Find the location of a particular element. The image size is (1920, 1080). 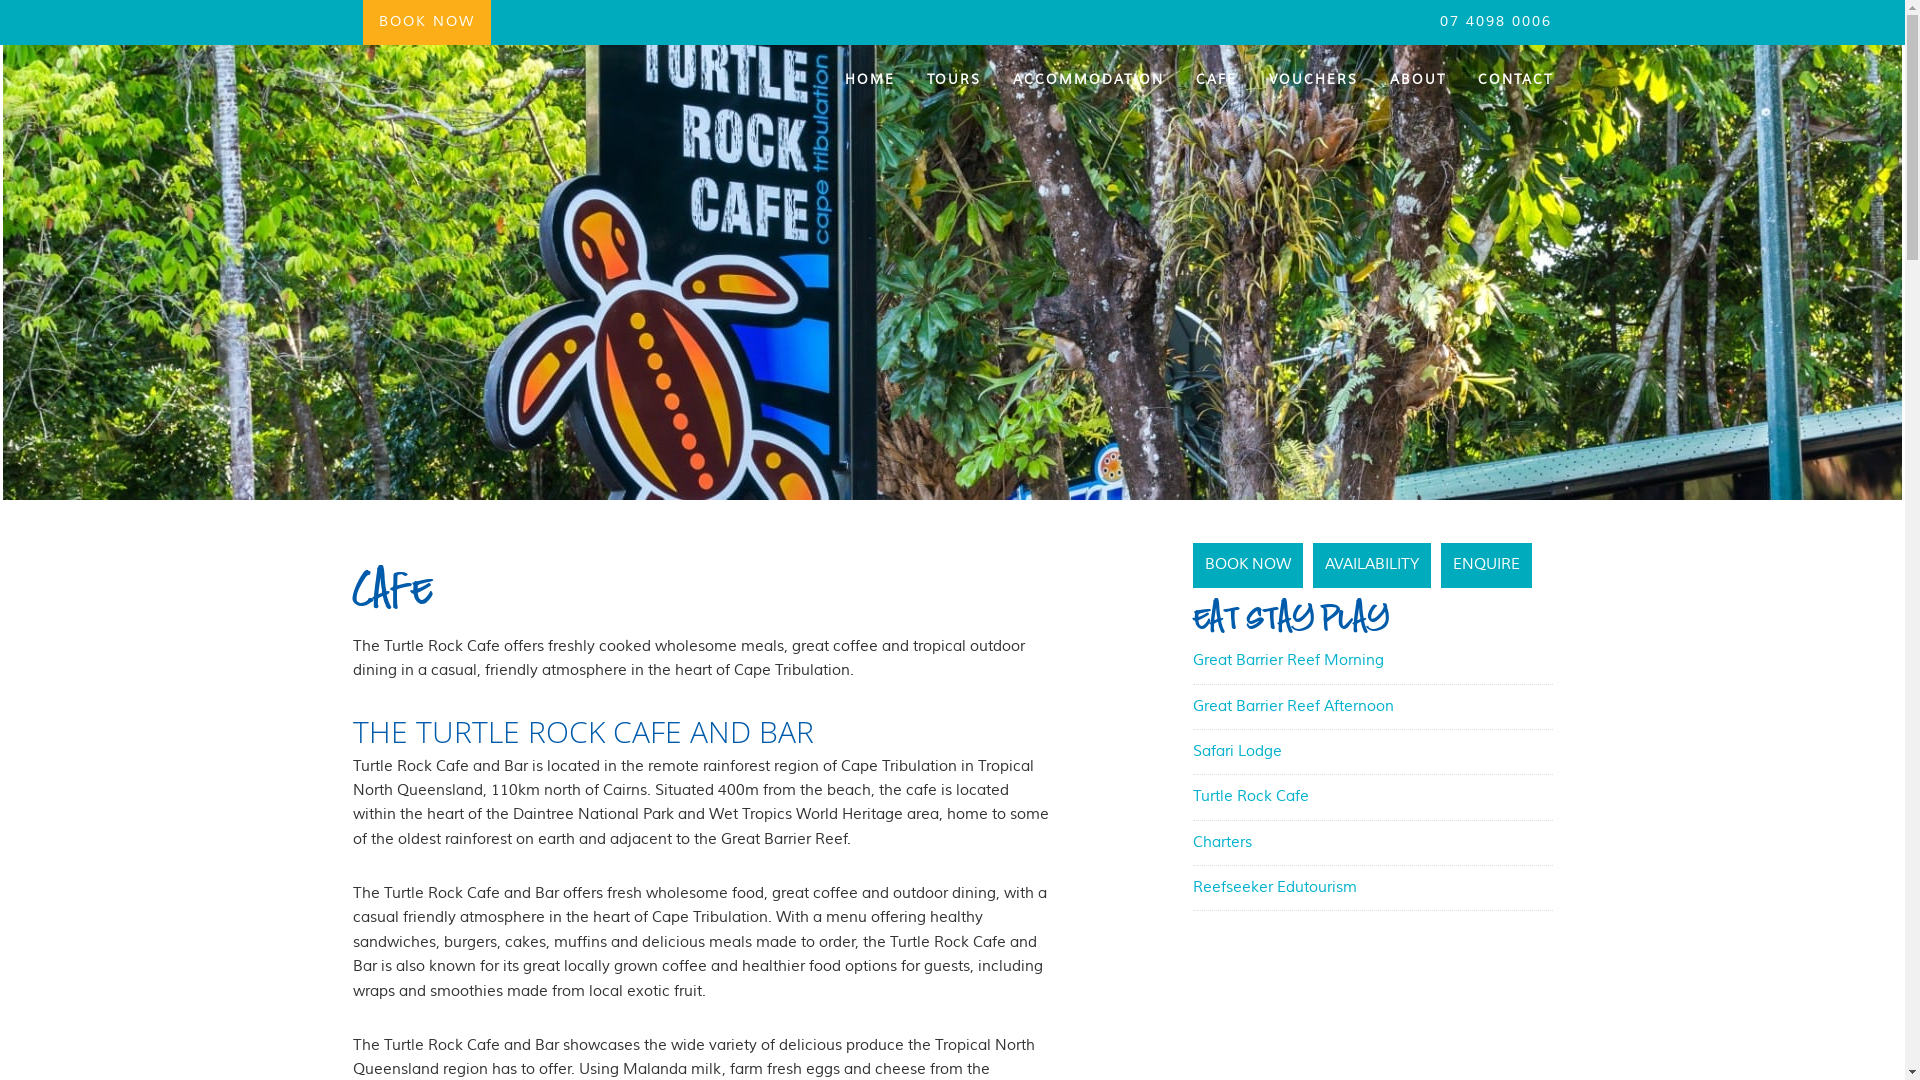

Charters is located at coordinates (1222, 842).